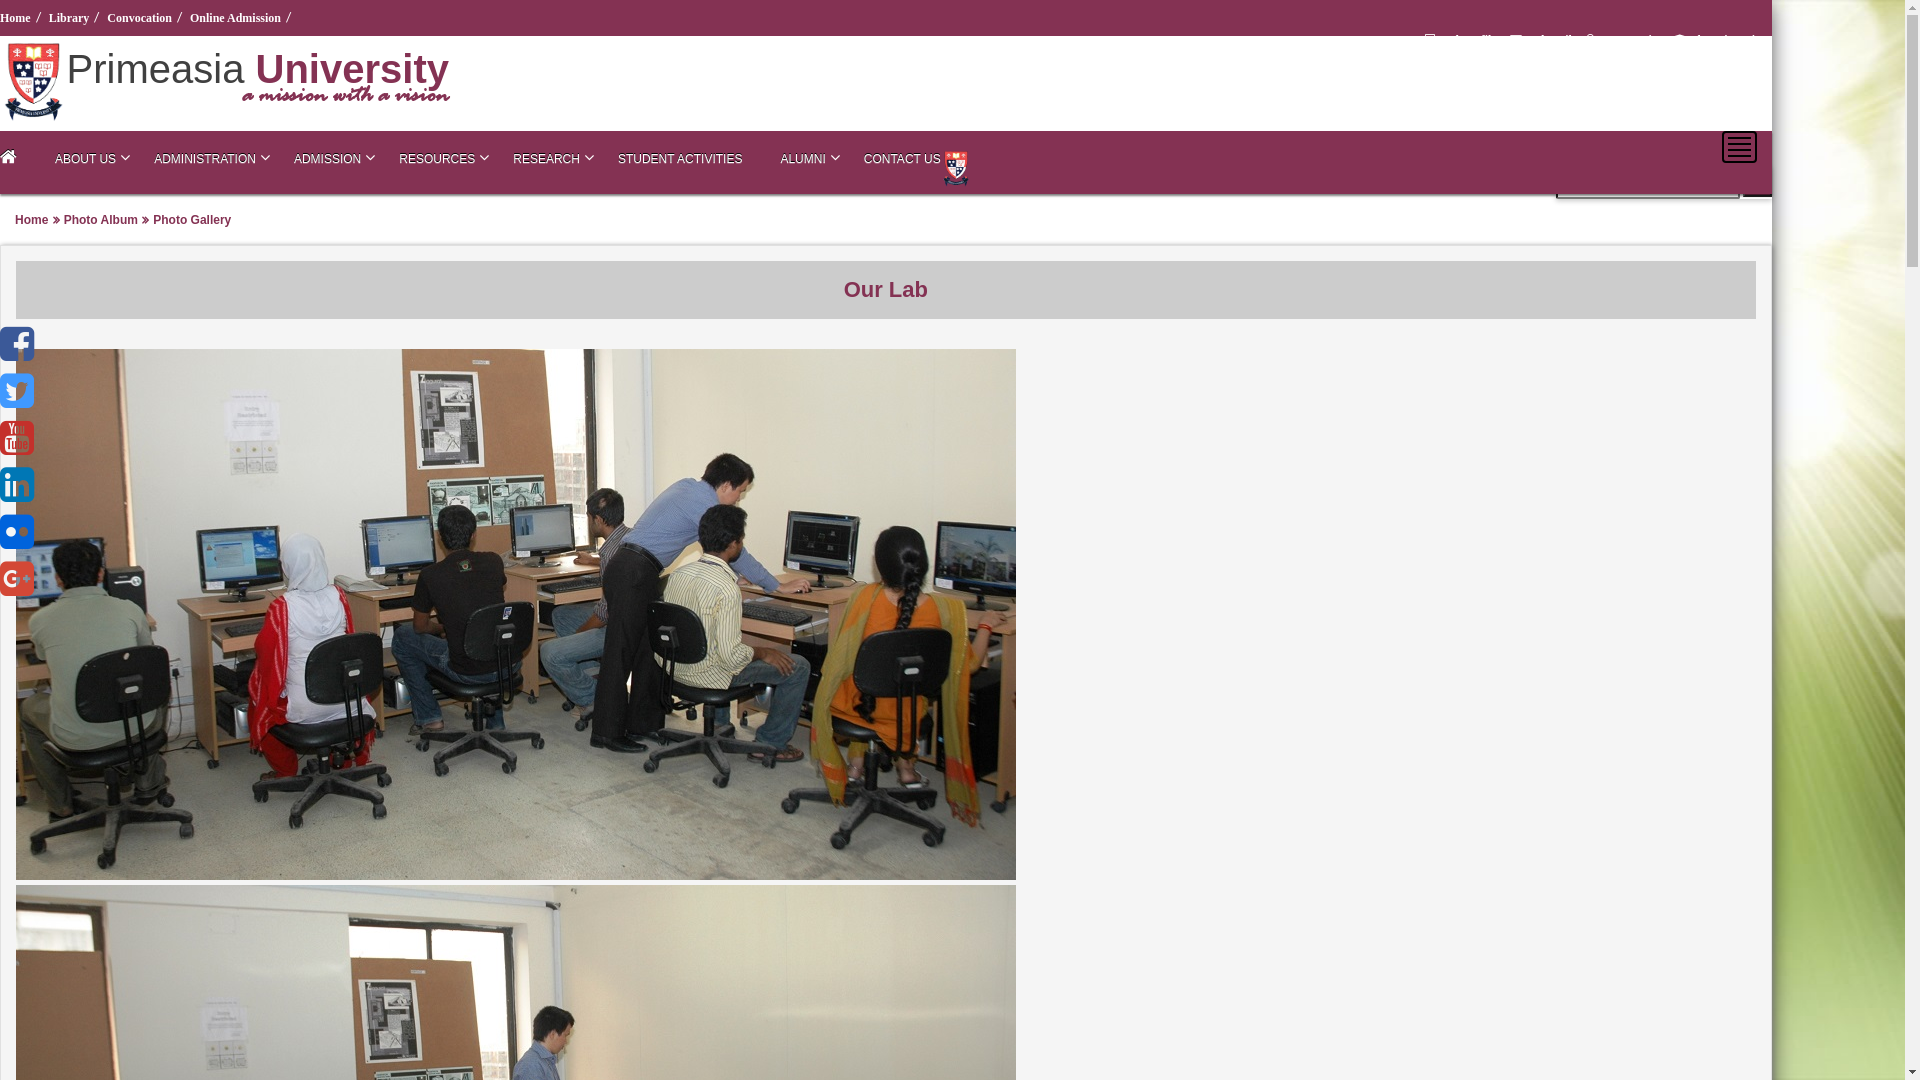 This screenshot has height=1080, width=1920. What do you see at coordinates (437, 159) in the screenshot?
I see `RESOURCES` at bounding box center [437, 159].